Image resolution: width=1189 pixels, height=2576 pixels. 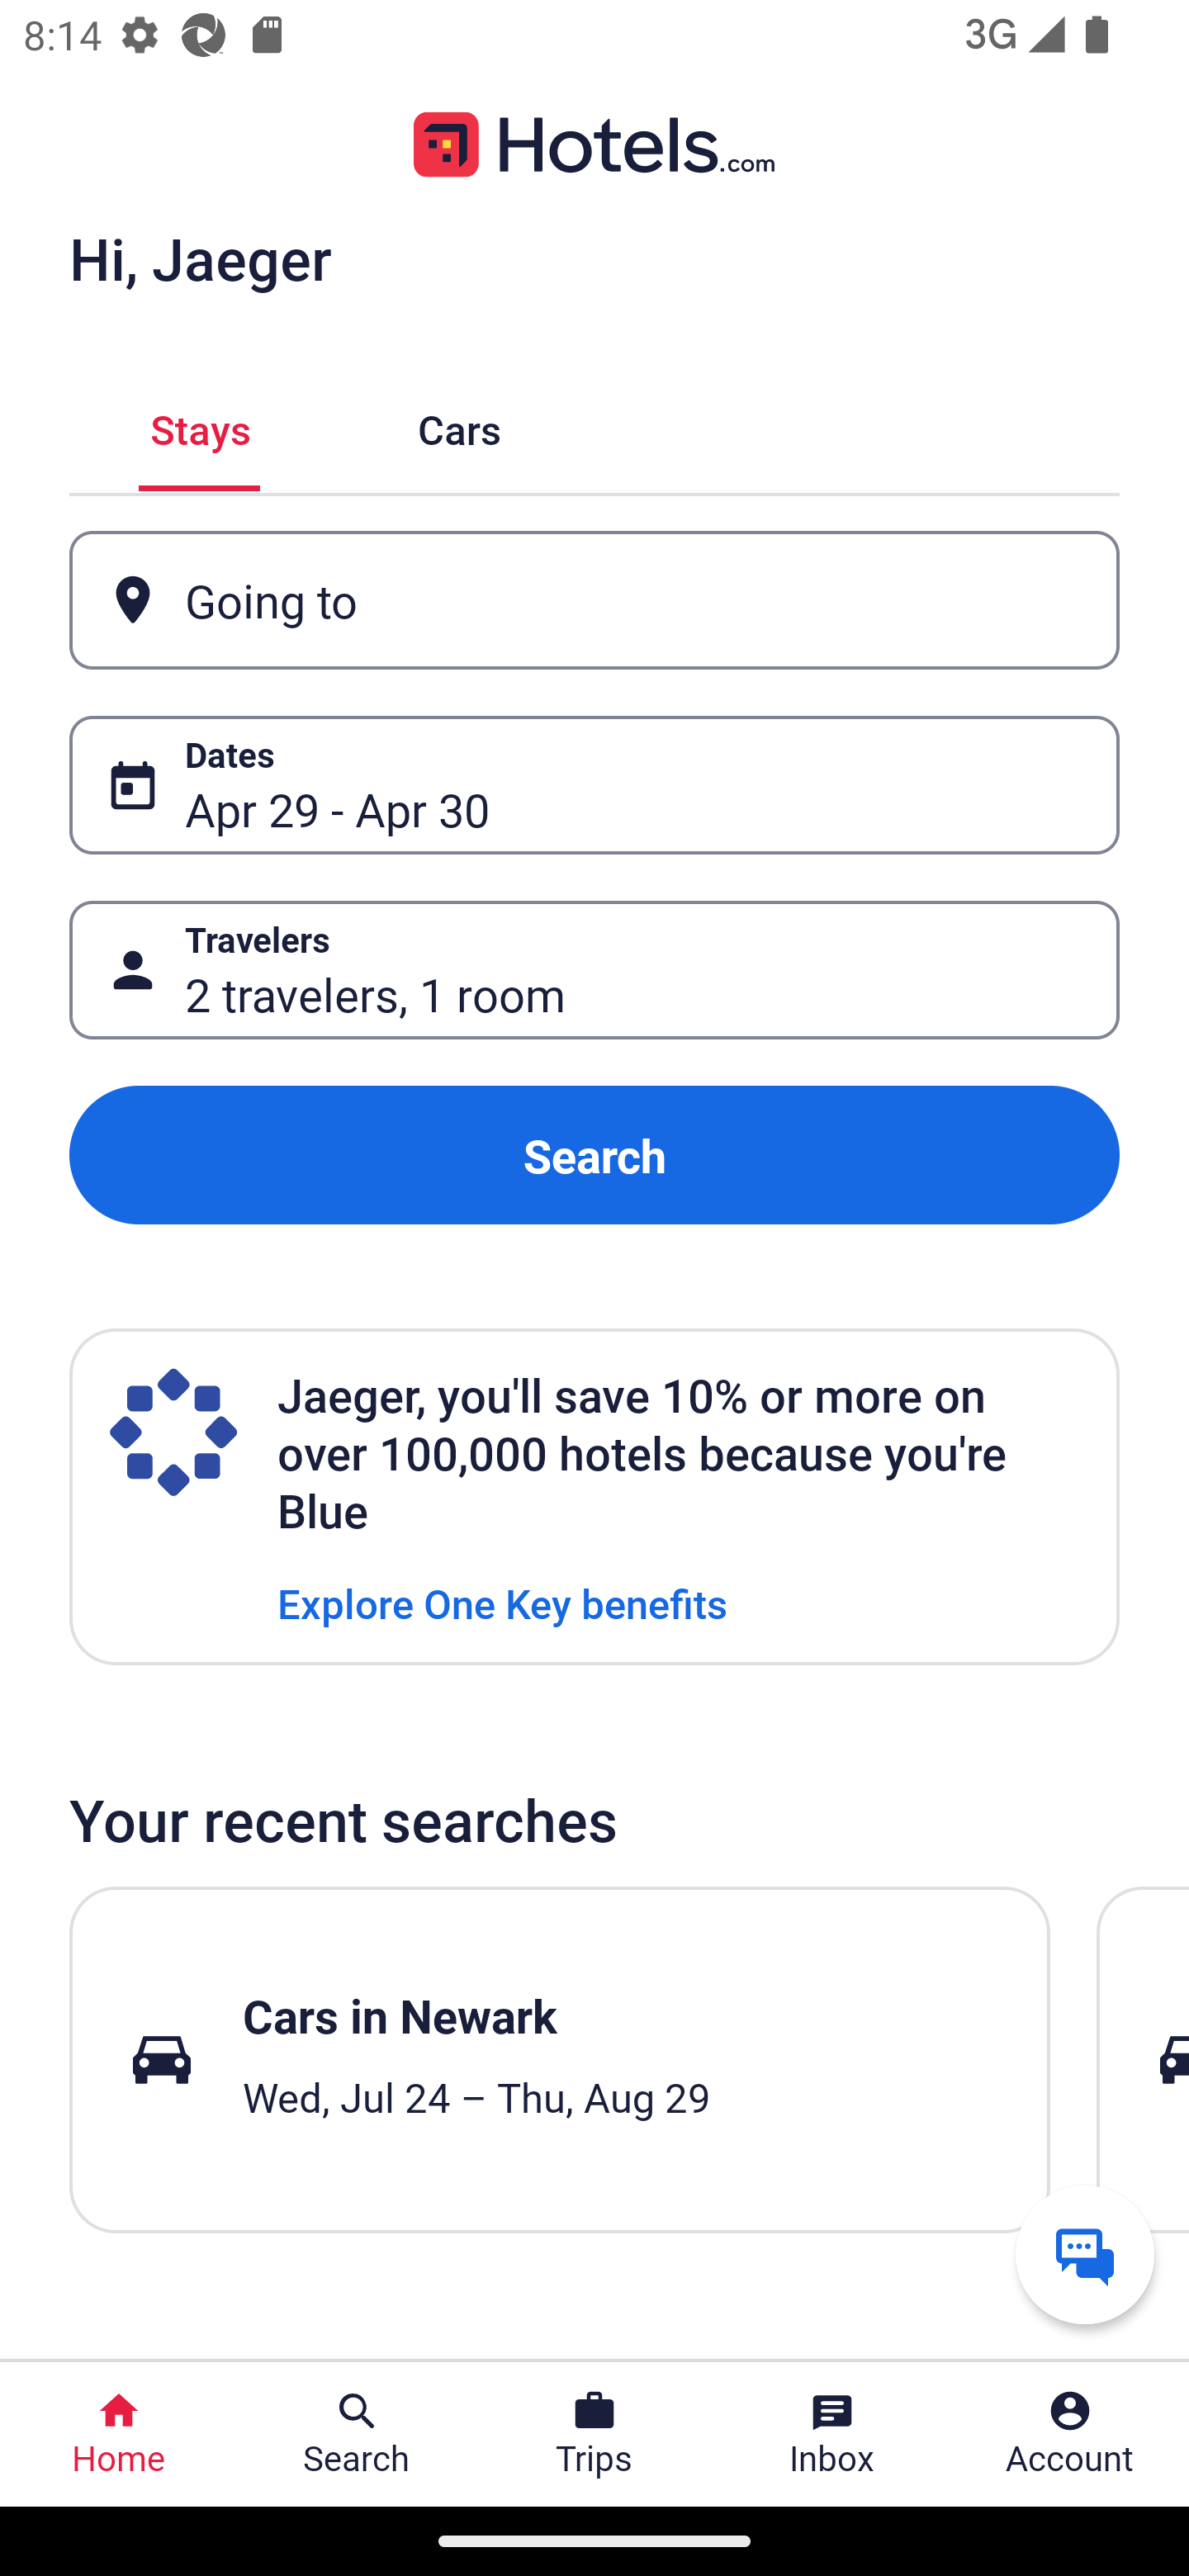 What do you see at coordinates (594, 599) in the screenshot?
I see `Going to Button` at bounding box center [594, 599].